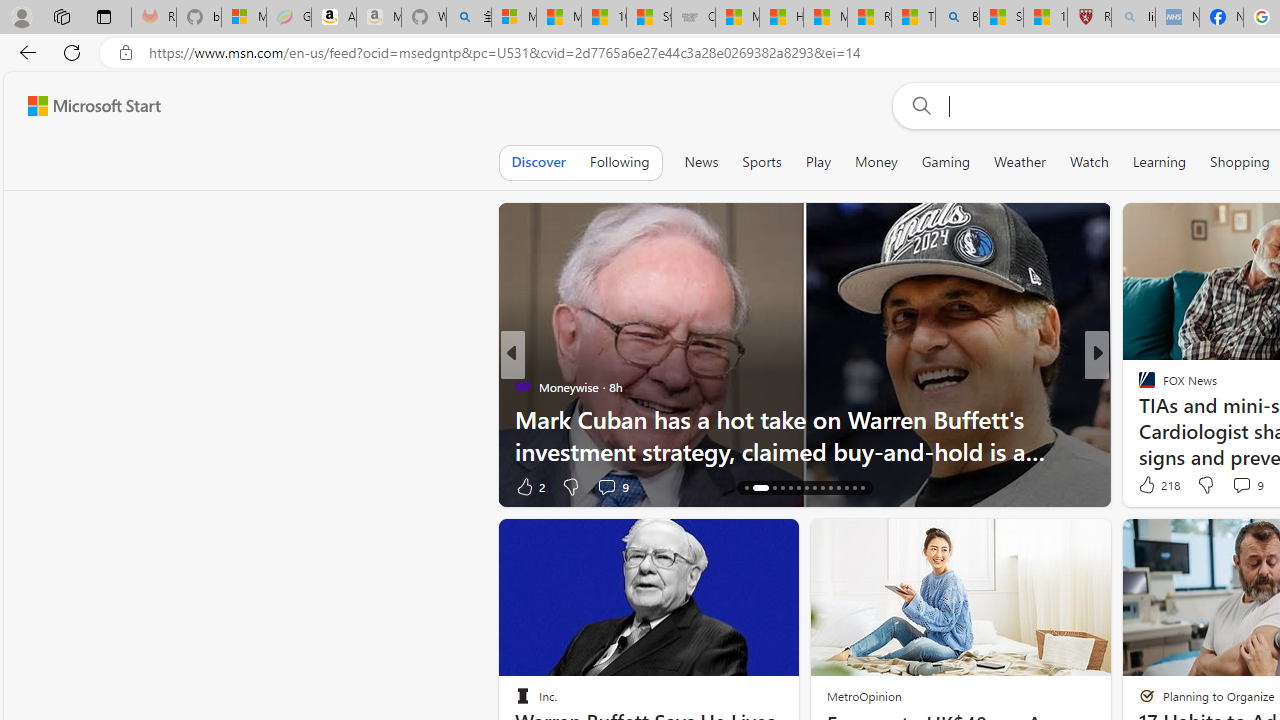 This screenshot has width=1280, height=720. What do you see at coordinates (806, 488) in the screenshot?
I see `AutomationID: tab-21` at bounding box center [806, 488].